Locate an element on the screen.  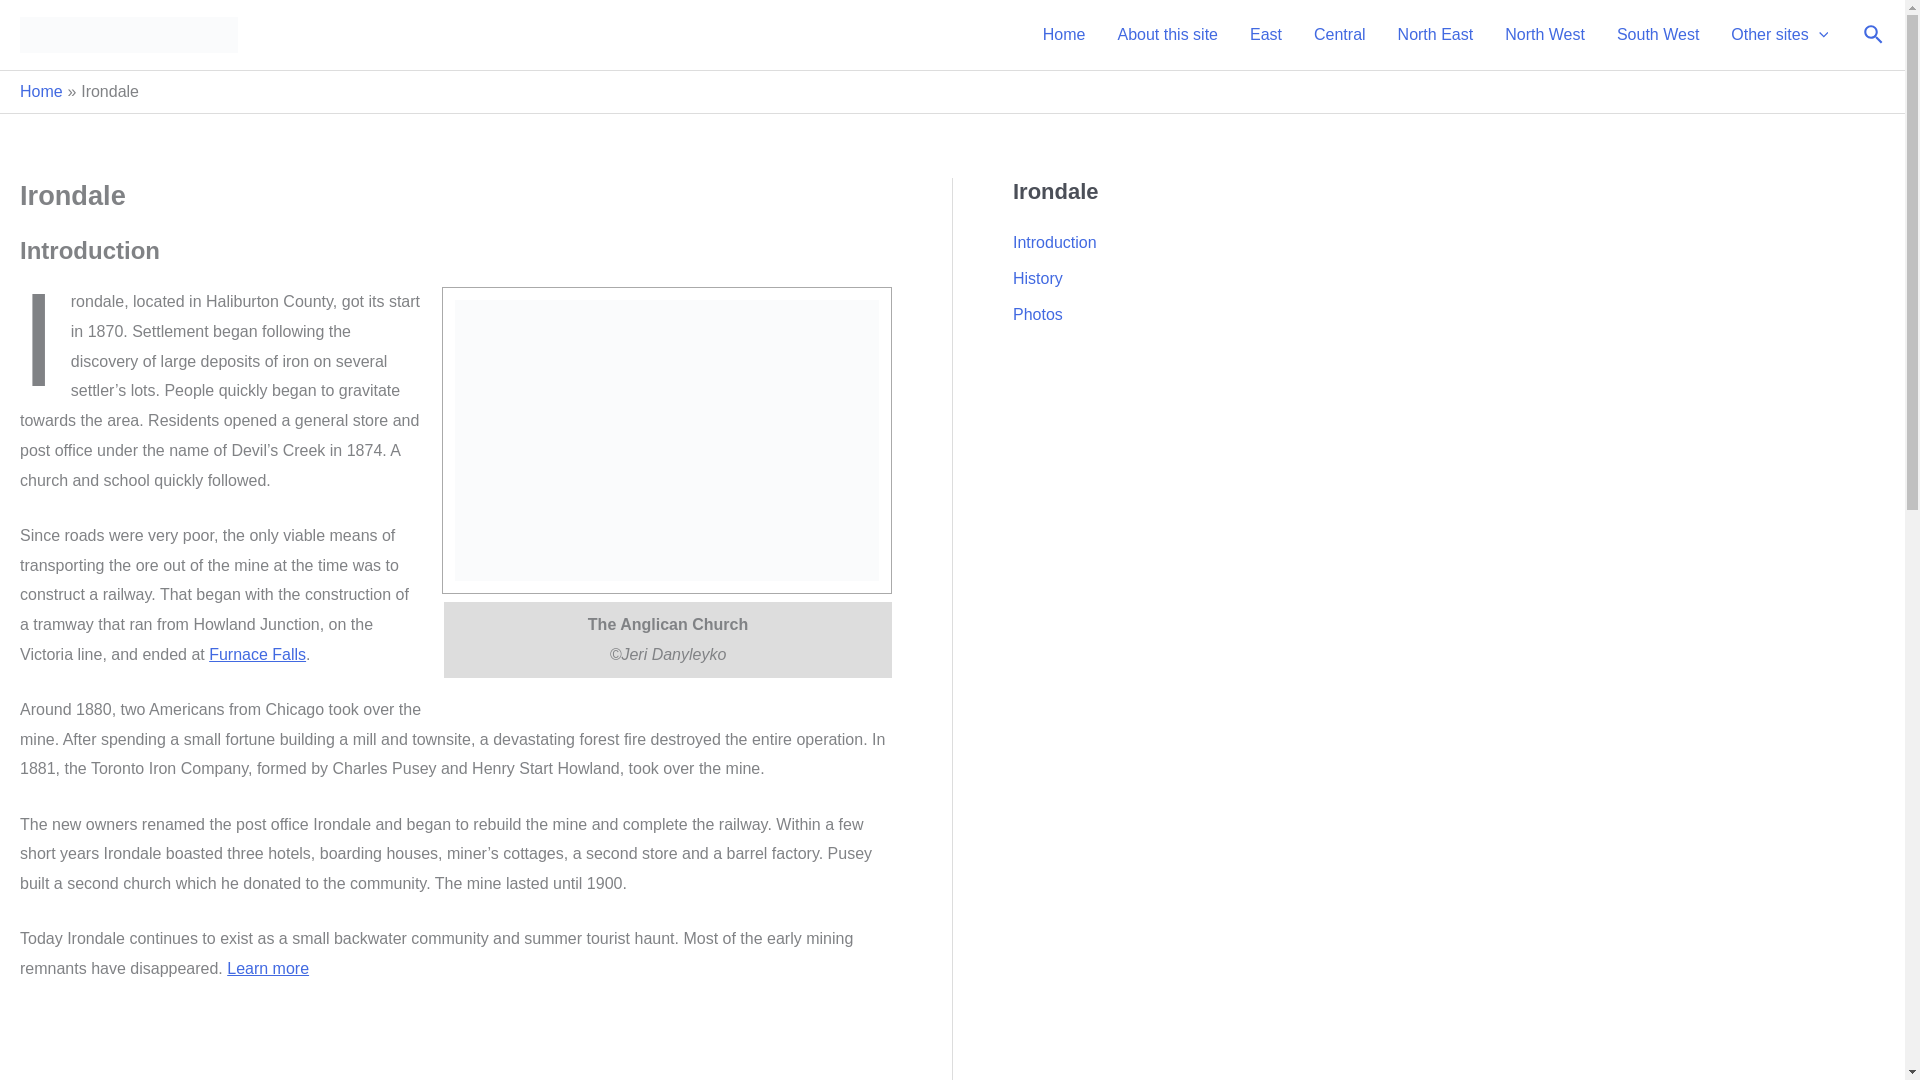
Photos is located at coordinates (1038, 314).